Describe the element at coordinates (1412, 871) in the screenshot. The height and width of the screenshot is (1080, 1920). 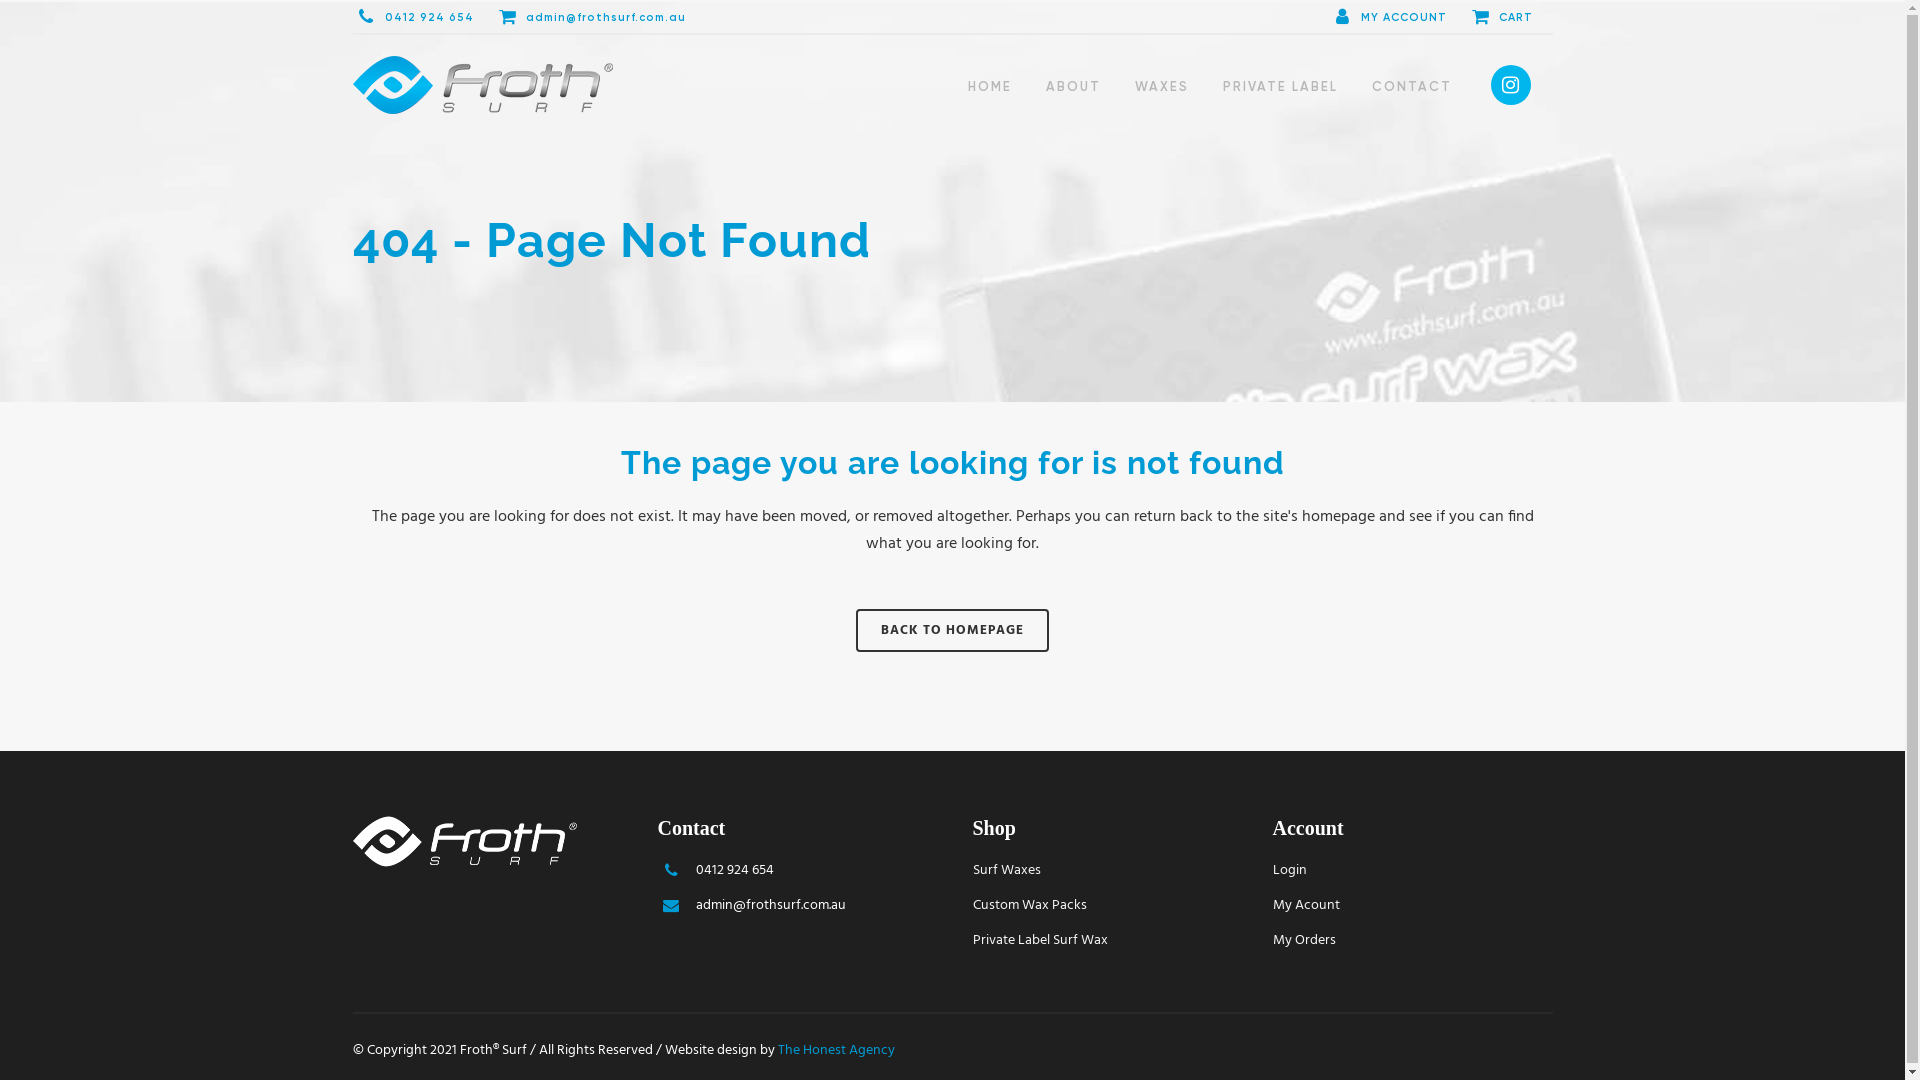
I see `Login` at that location.